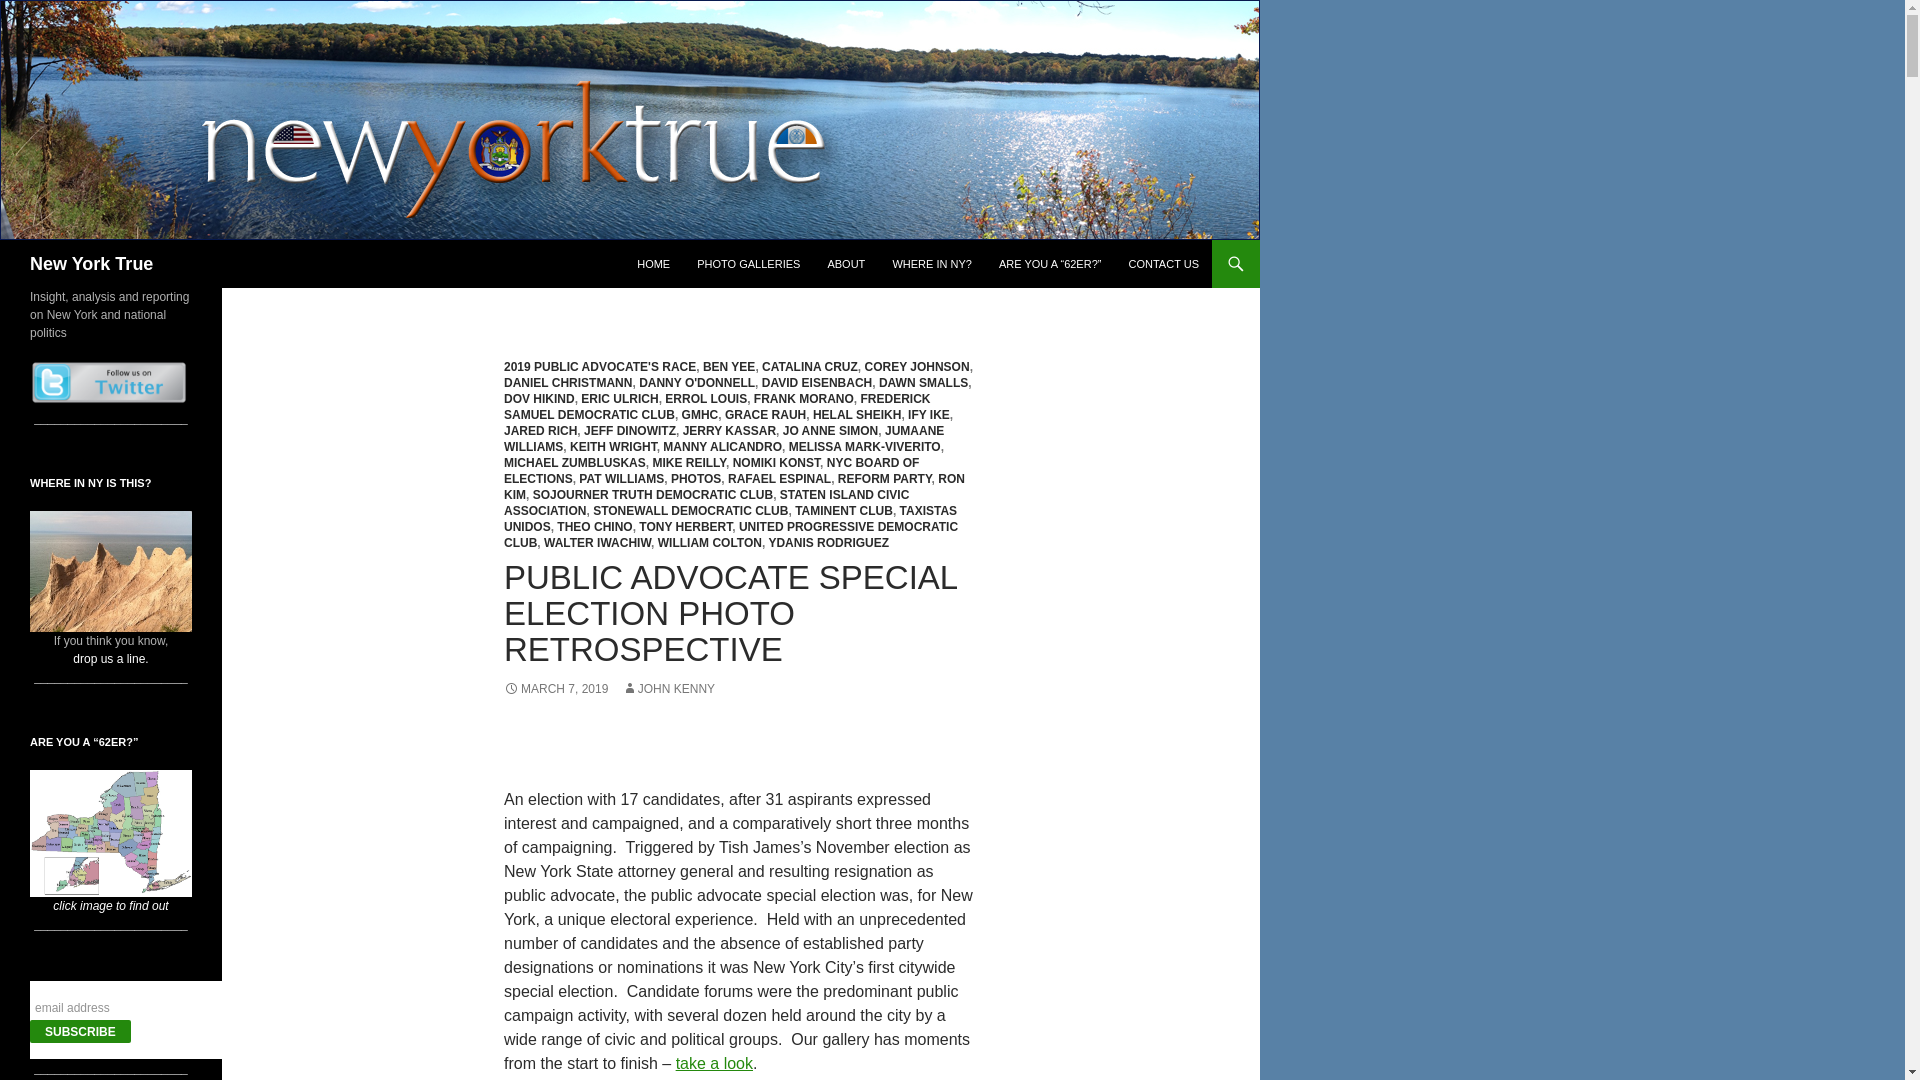  I want to click on DANNY O'DONNELL, so click(696, 382).